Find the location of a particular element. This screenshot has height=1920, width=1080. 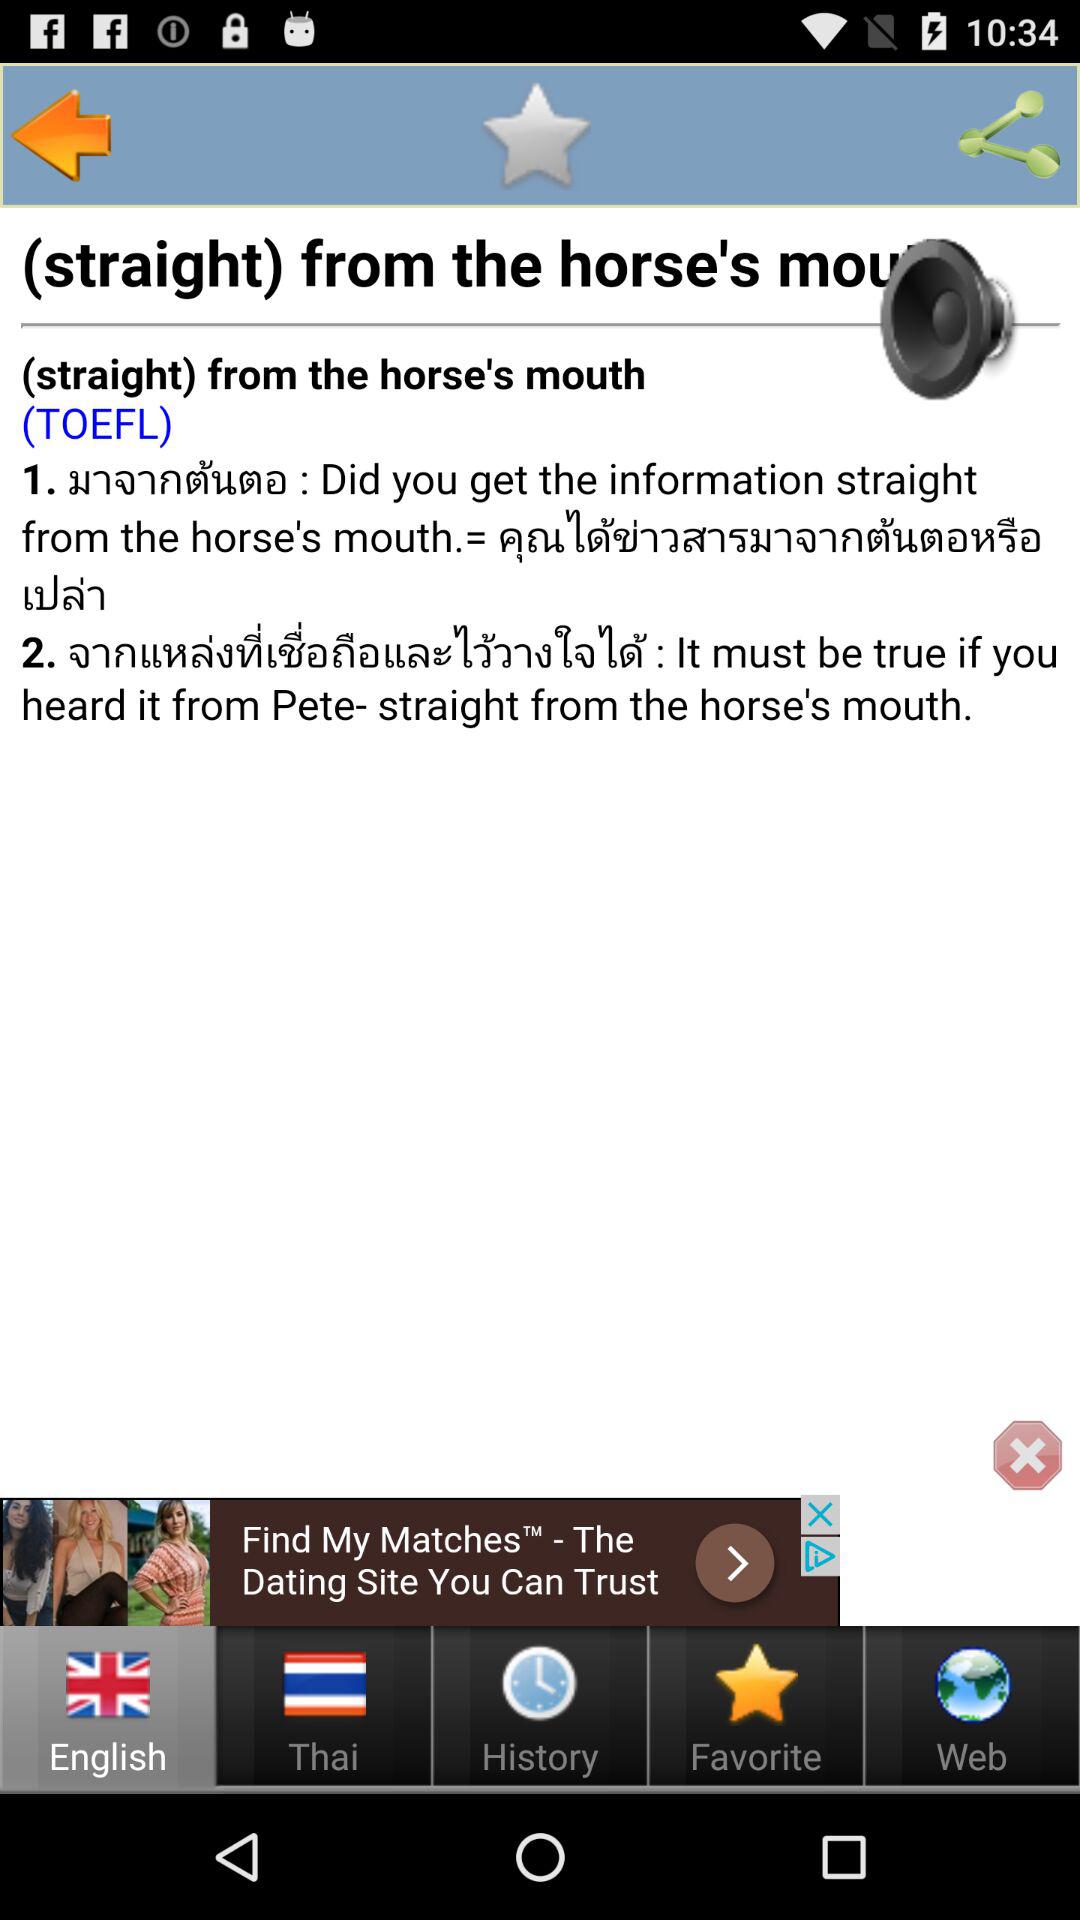

open advertisement is located at coordinates (420, 1560).